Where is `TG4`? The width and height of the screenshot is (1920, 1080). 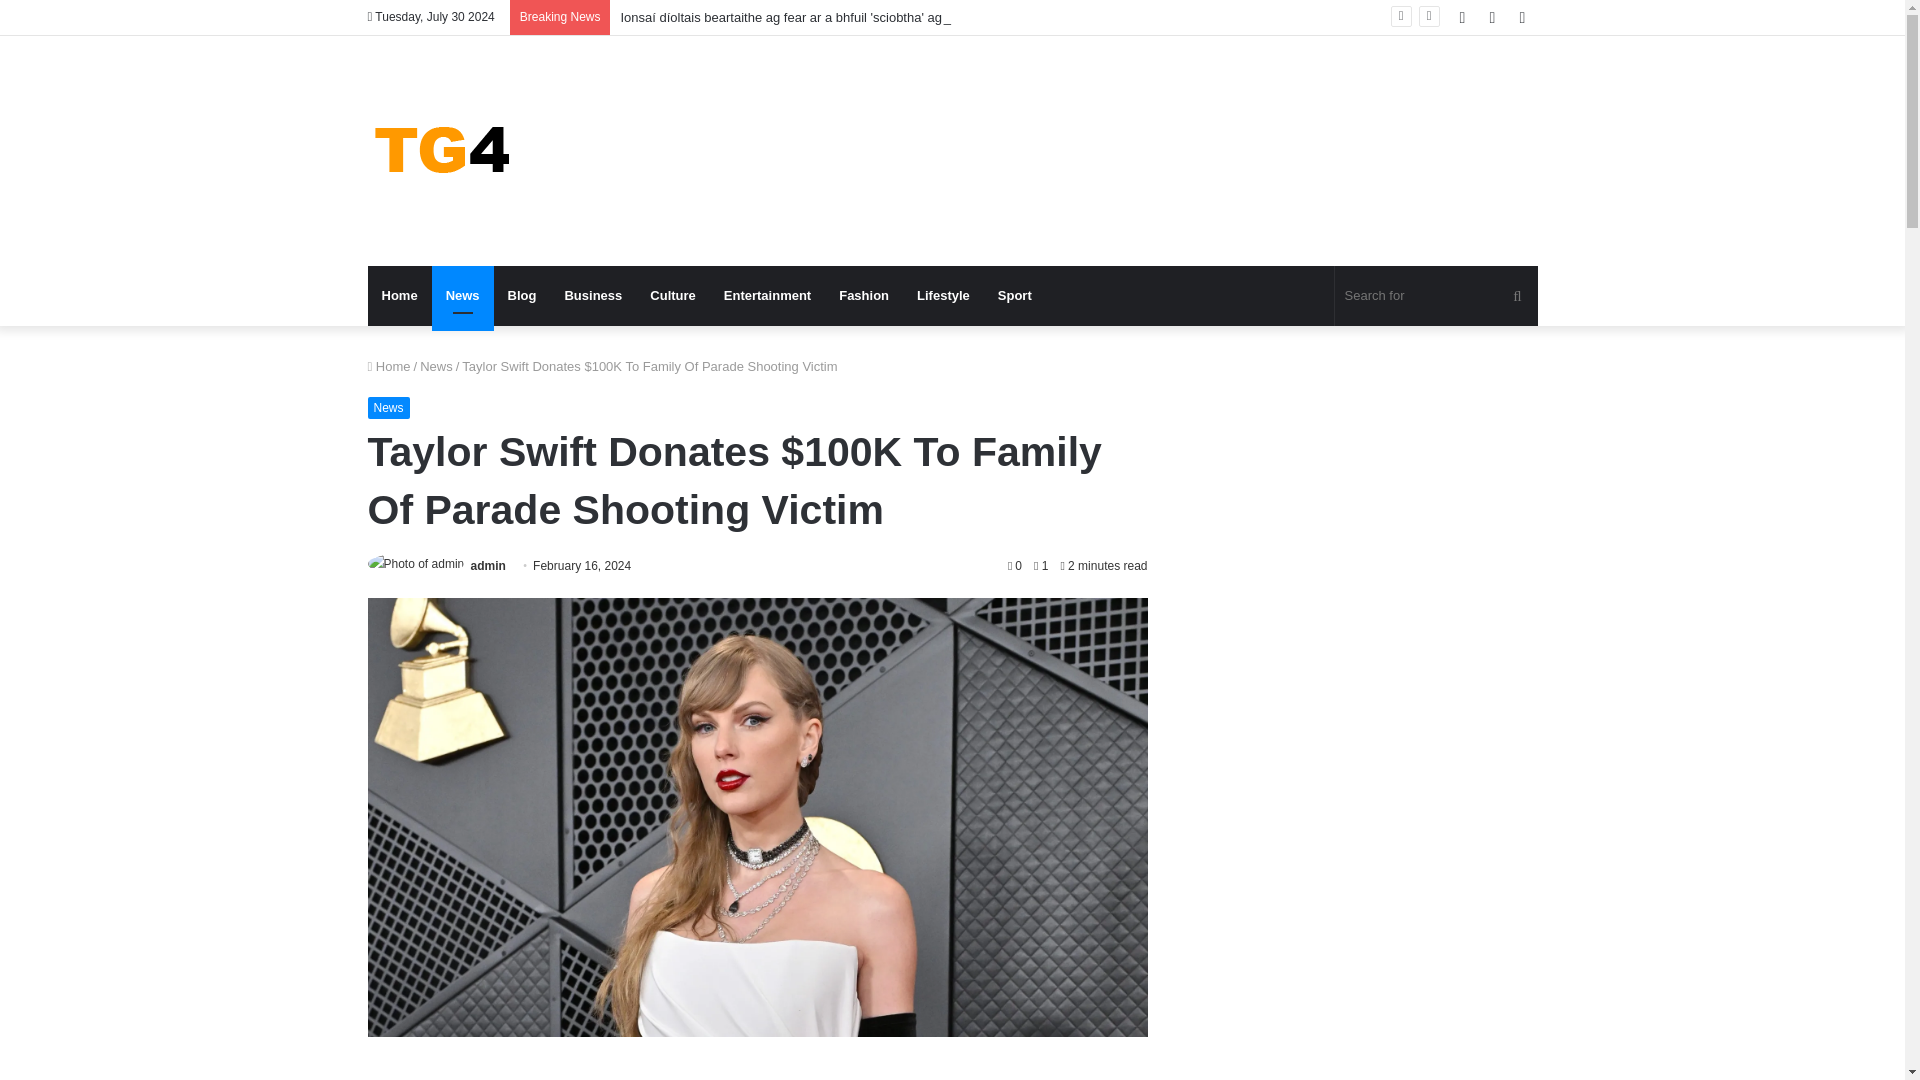 TG4 is located at coordinates (443, 150).